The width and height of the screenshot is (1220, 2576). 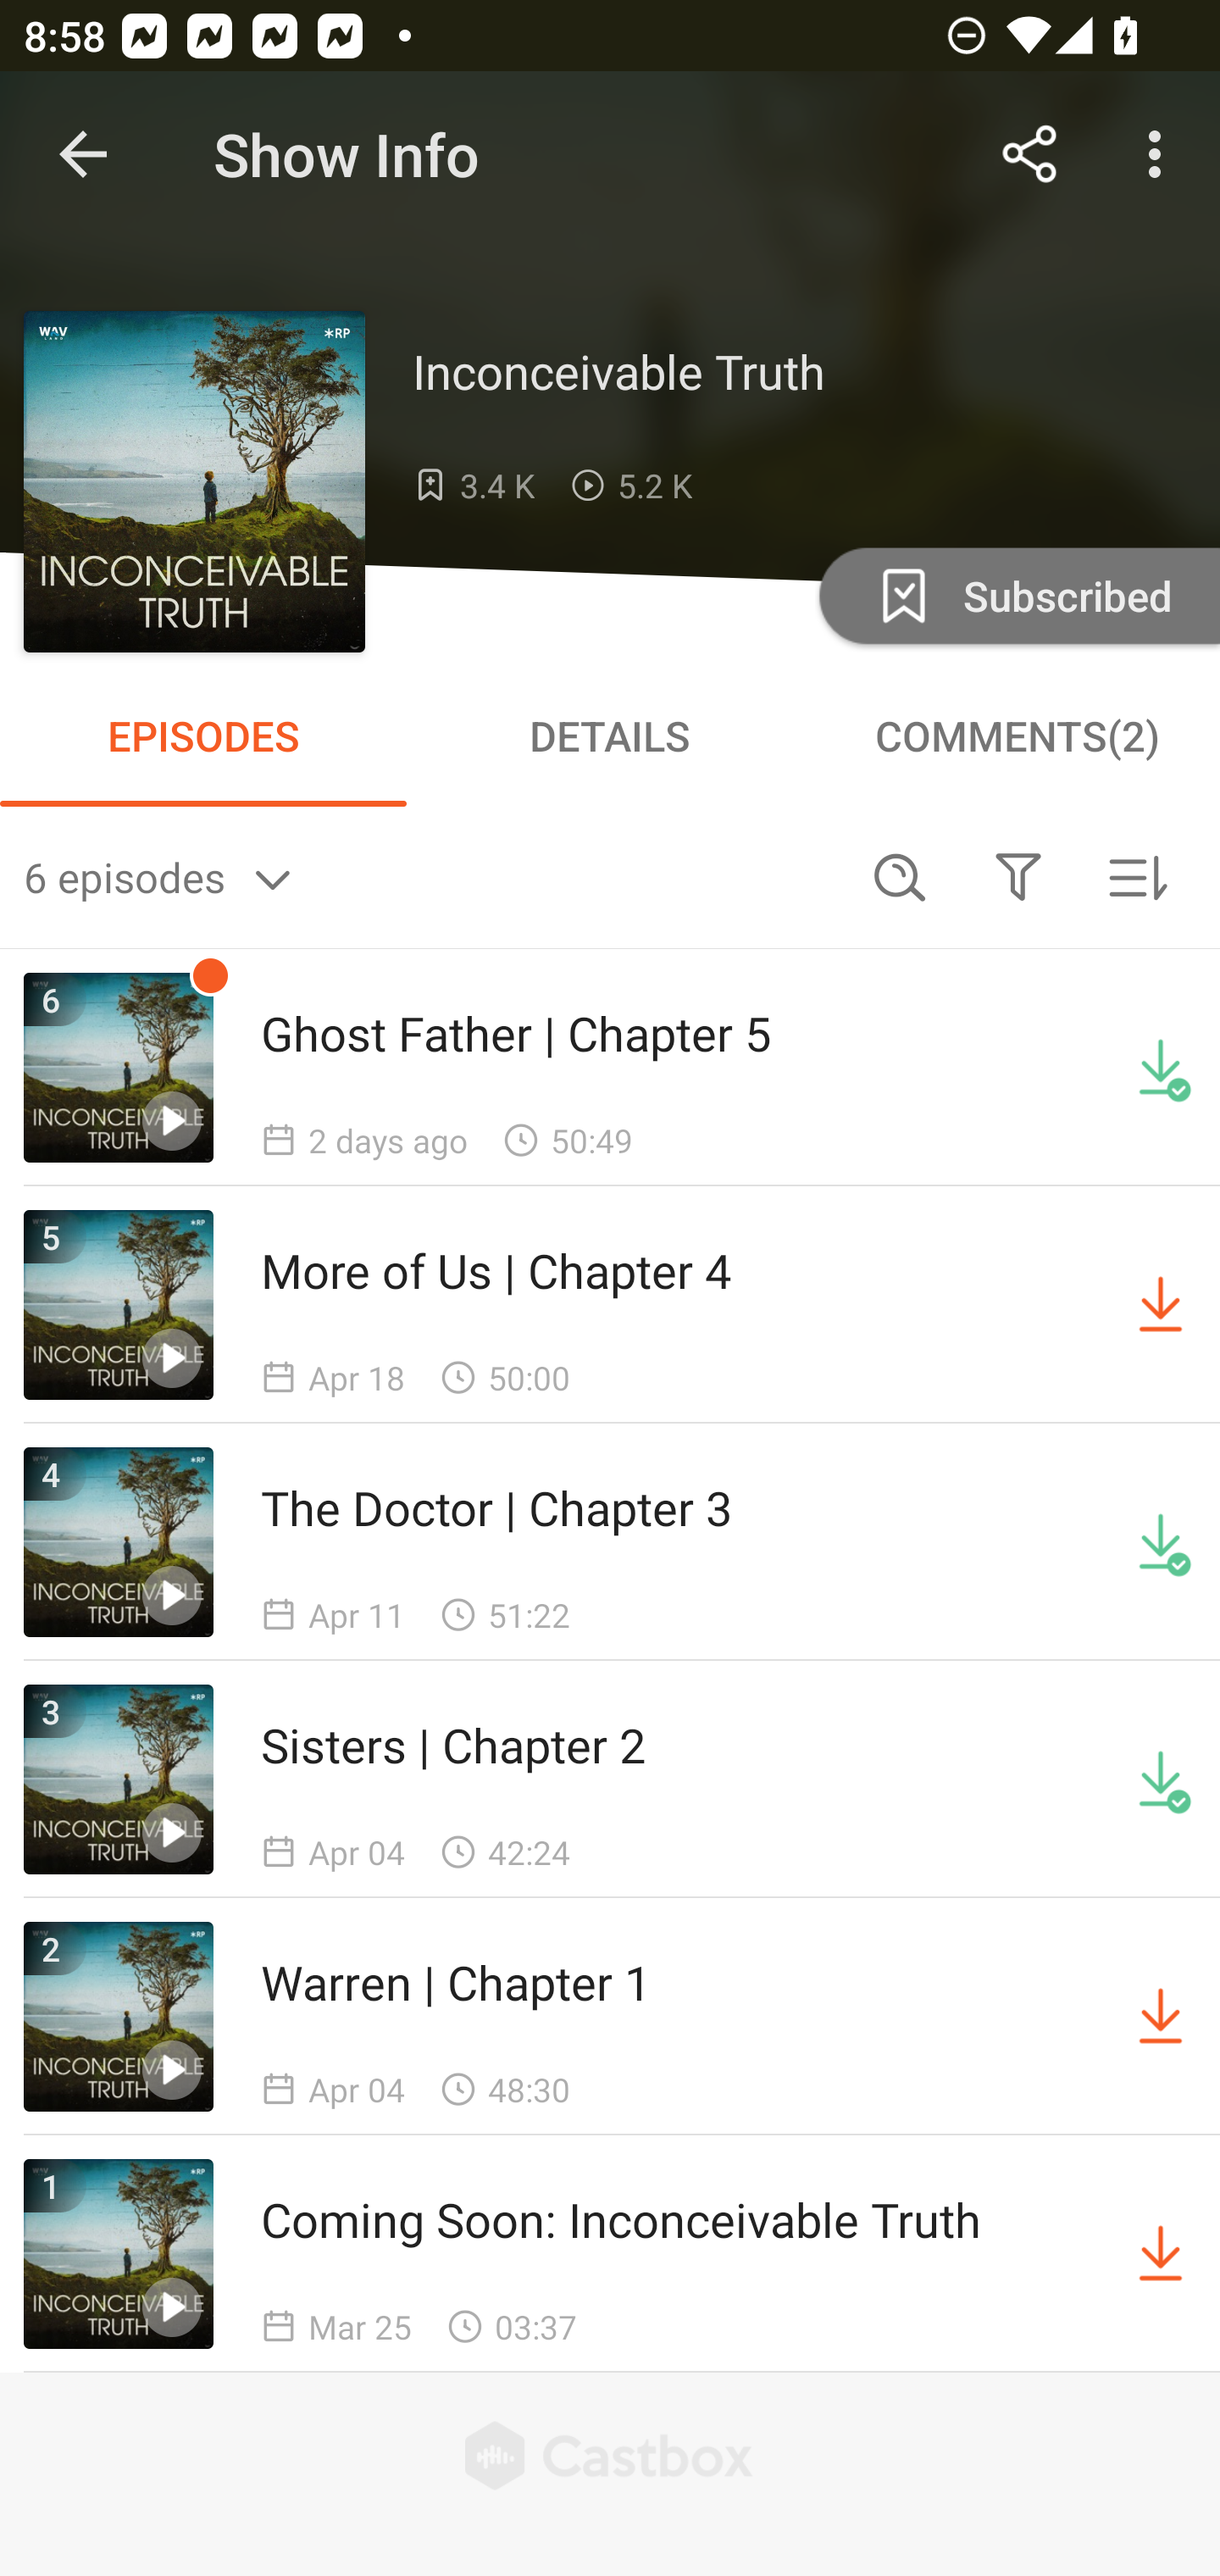 What do you see at coordinates (203, 736) in the screenshot?
I see `EPISODES` at bounding box center [203, 736].